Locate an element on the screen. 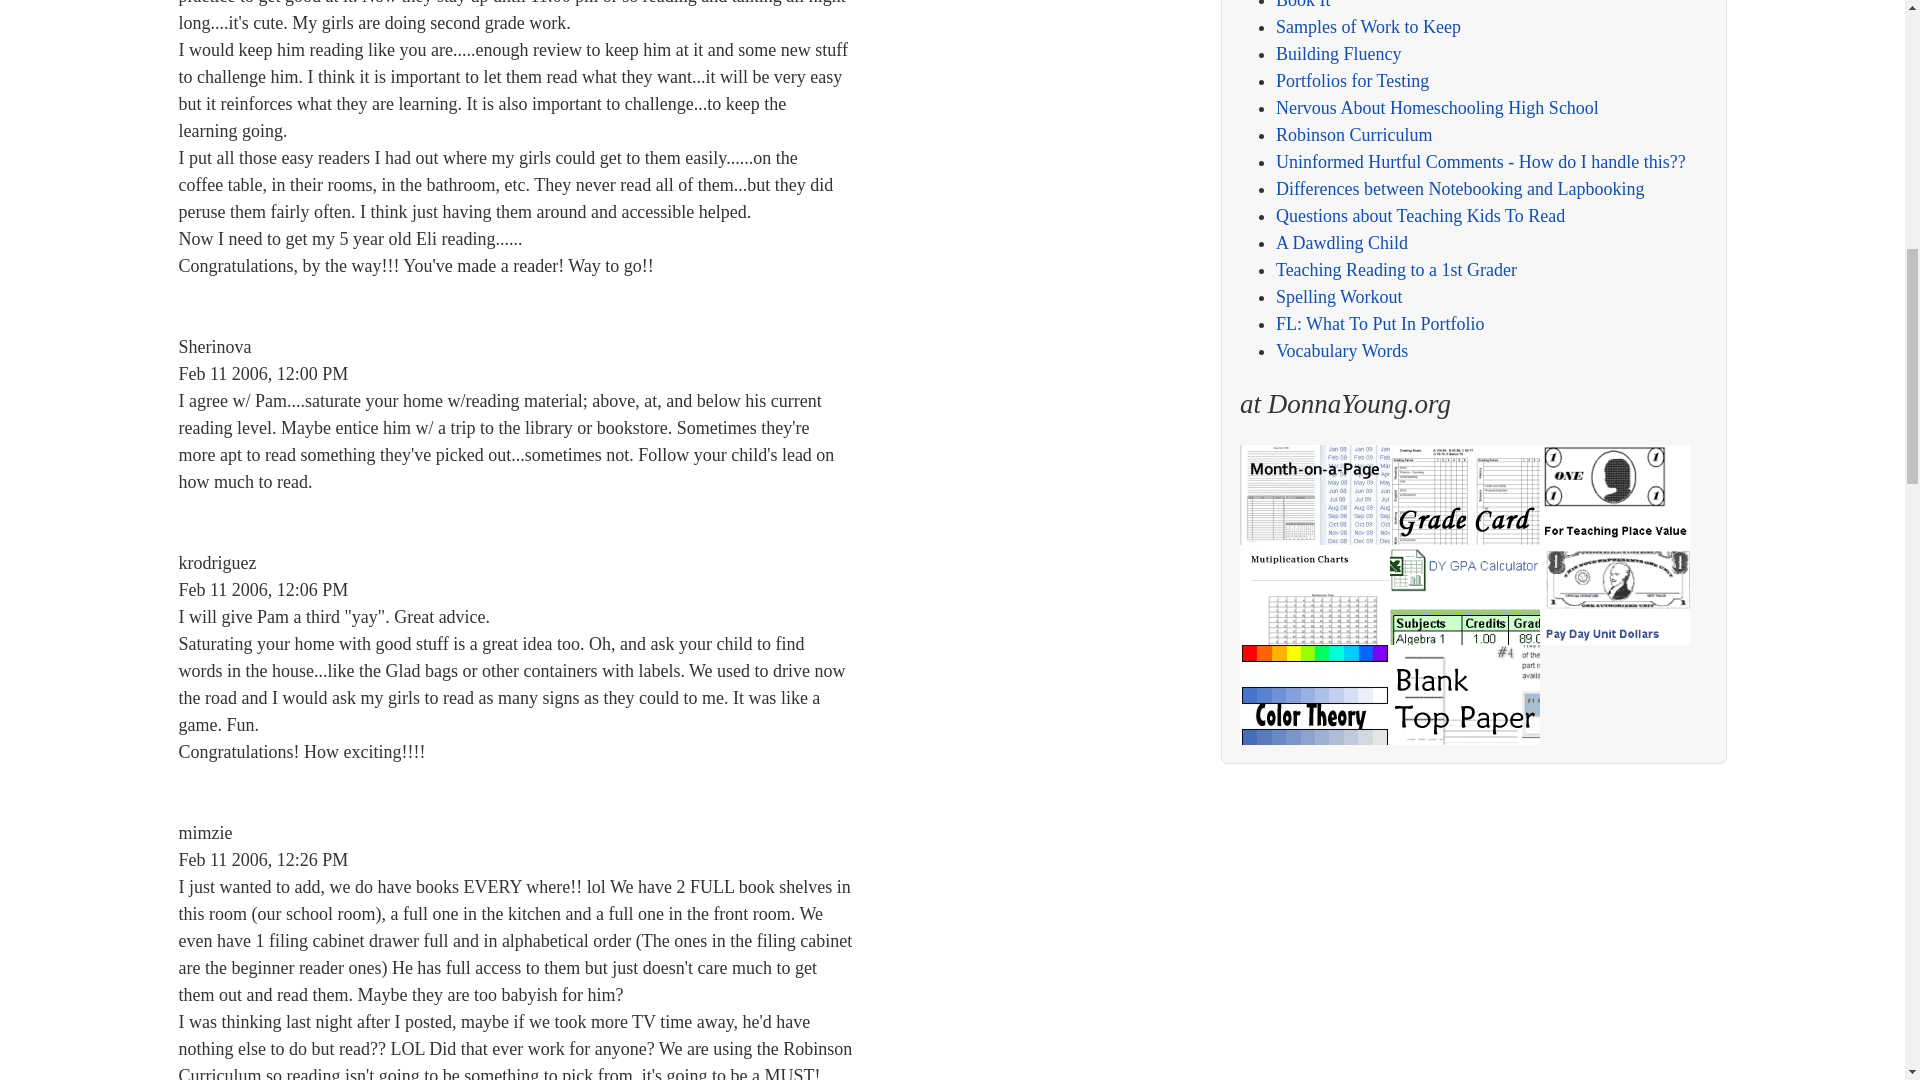 The image size is (1920, 1080). Questions about Teaching Kids To Read is located at coordinates (1420, 216).